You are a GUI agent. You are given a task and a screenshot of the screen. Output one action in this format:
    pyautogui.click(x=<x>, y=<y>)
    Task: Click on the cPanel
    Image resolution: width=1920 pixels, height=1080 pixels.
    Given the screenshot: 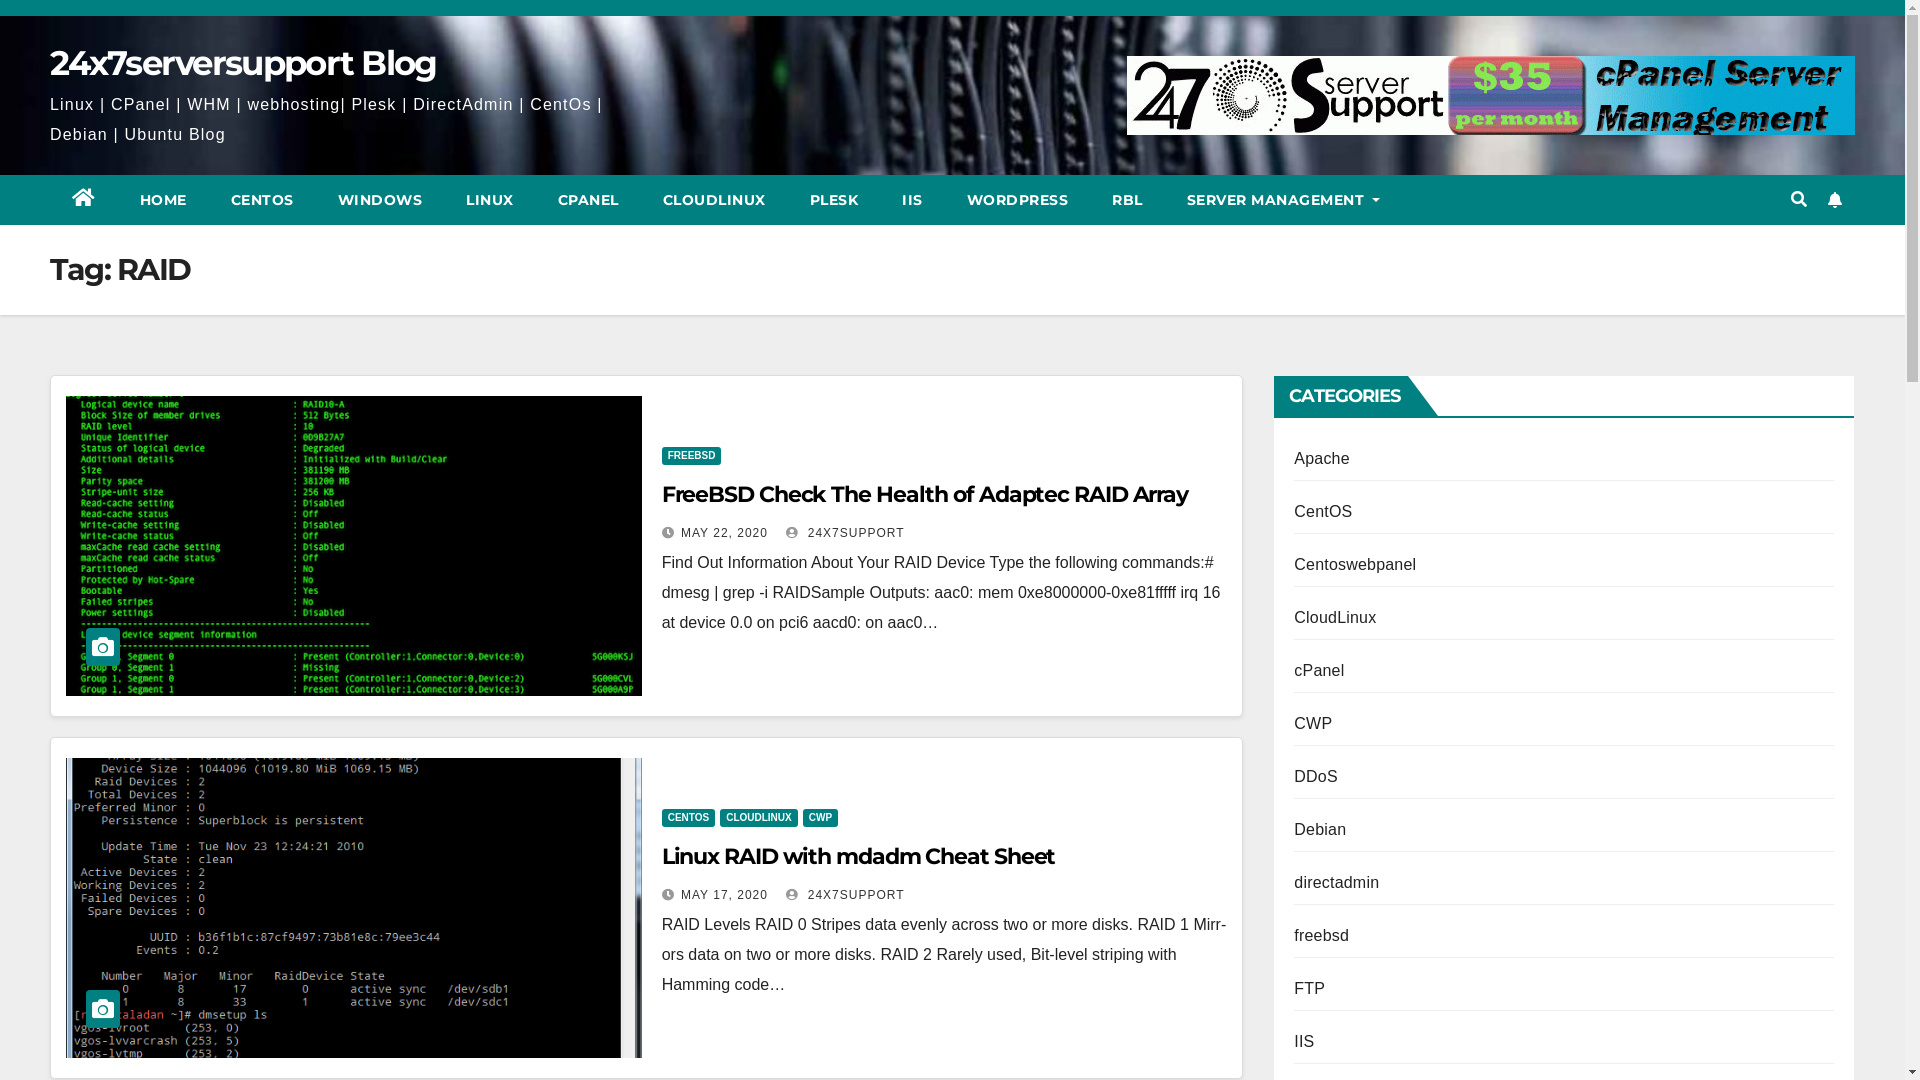 What is the action you would take?
    pyautogui.click(x=1319, y=670)
    